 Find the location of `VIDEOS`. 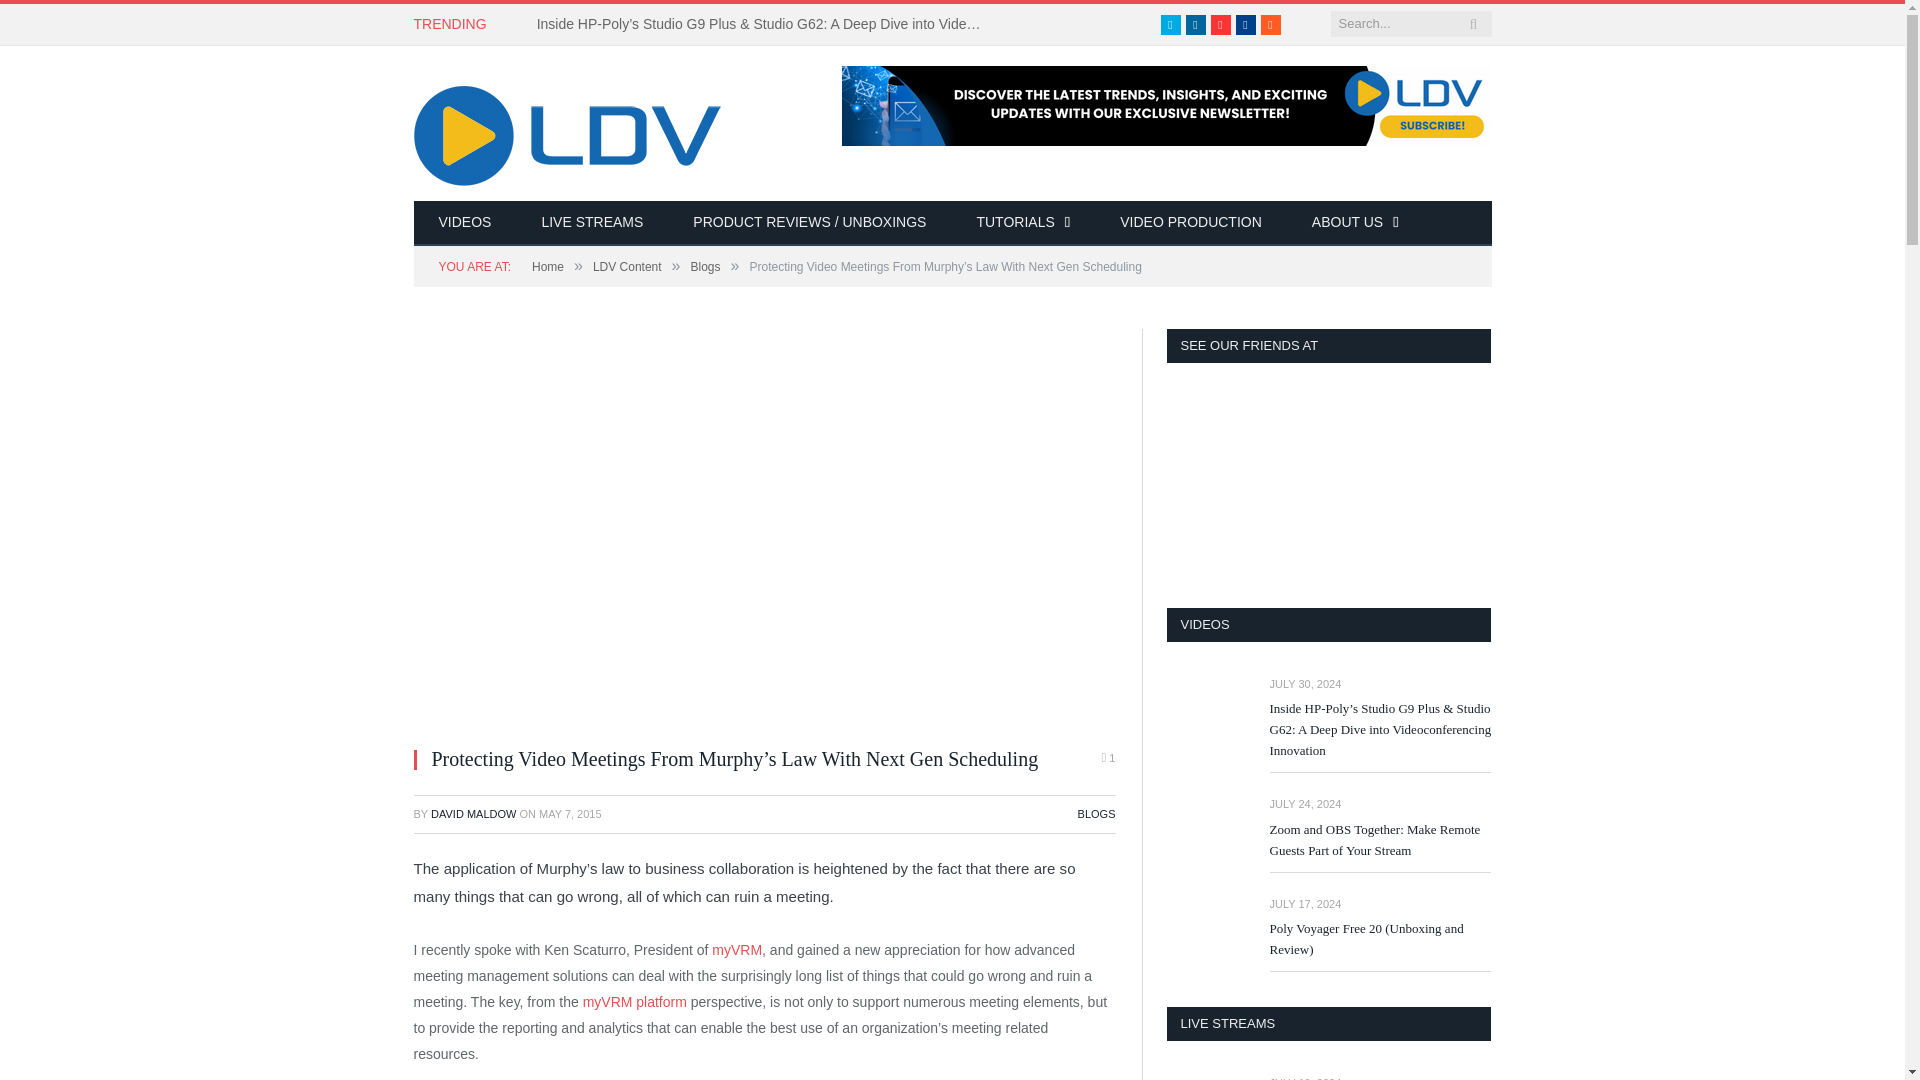

VIDEOS is located at coordinates (465, 223).